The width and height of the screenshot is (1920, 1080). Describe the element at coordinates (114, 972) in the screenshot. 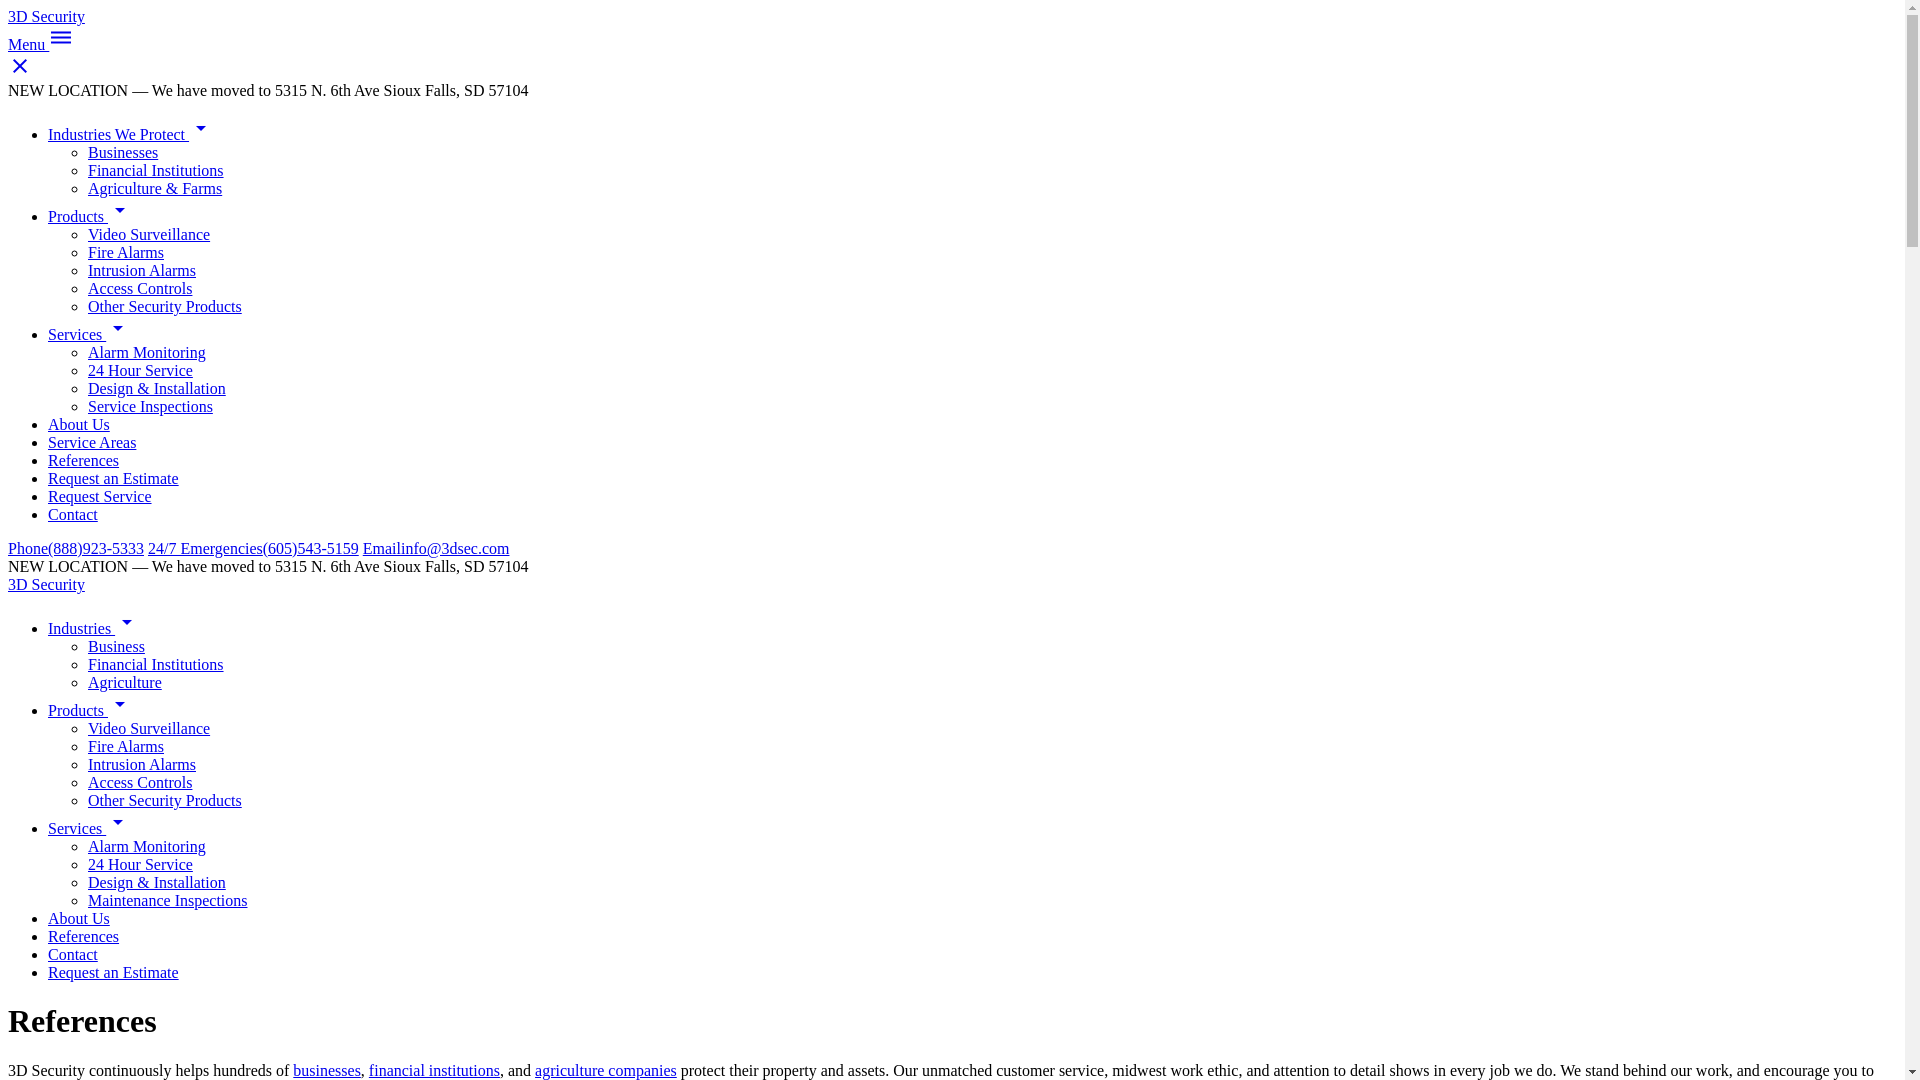

I see `Request an Estimate` at that location.